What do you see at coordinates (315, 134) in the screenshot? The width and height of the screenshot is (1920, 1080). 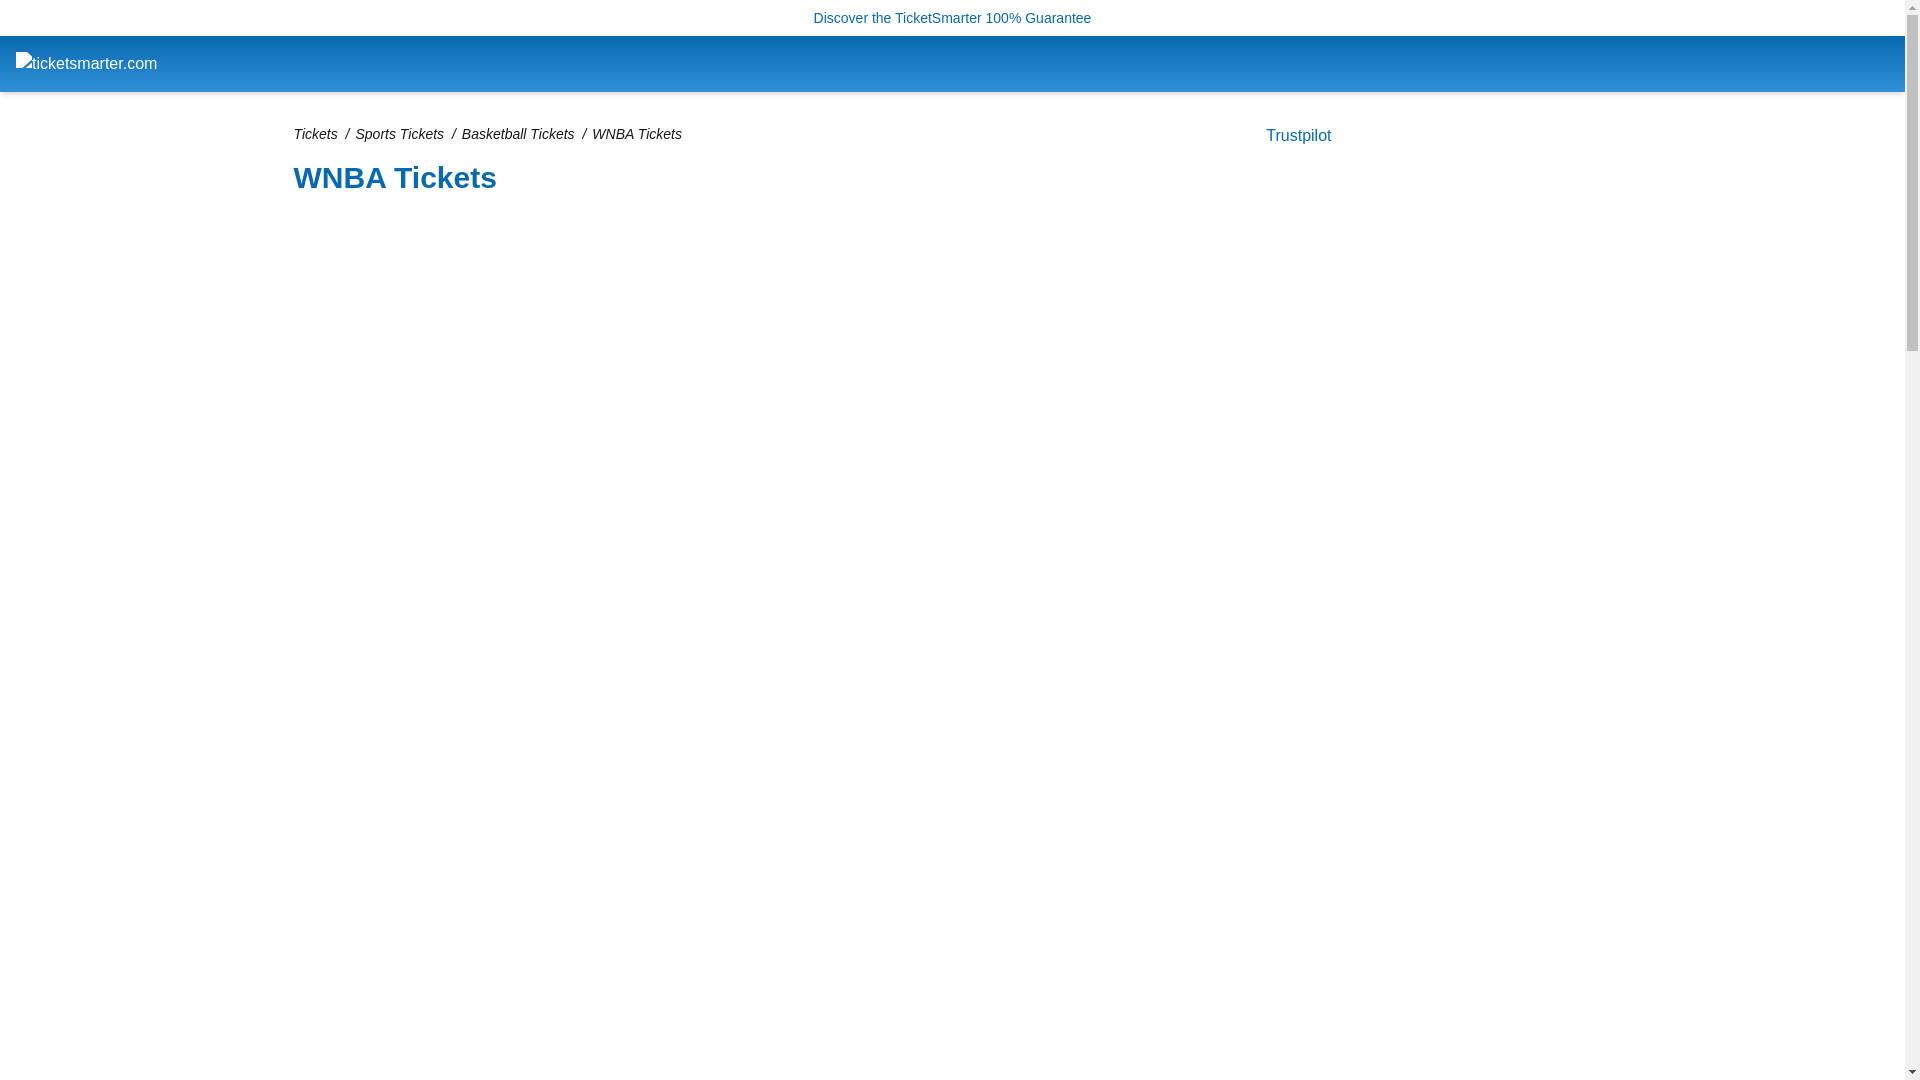 I see `Tickets` at bounding box center [315, 134].